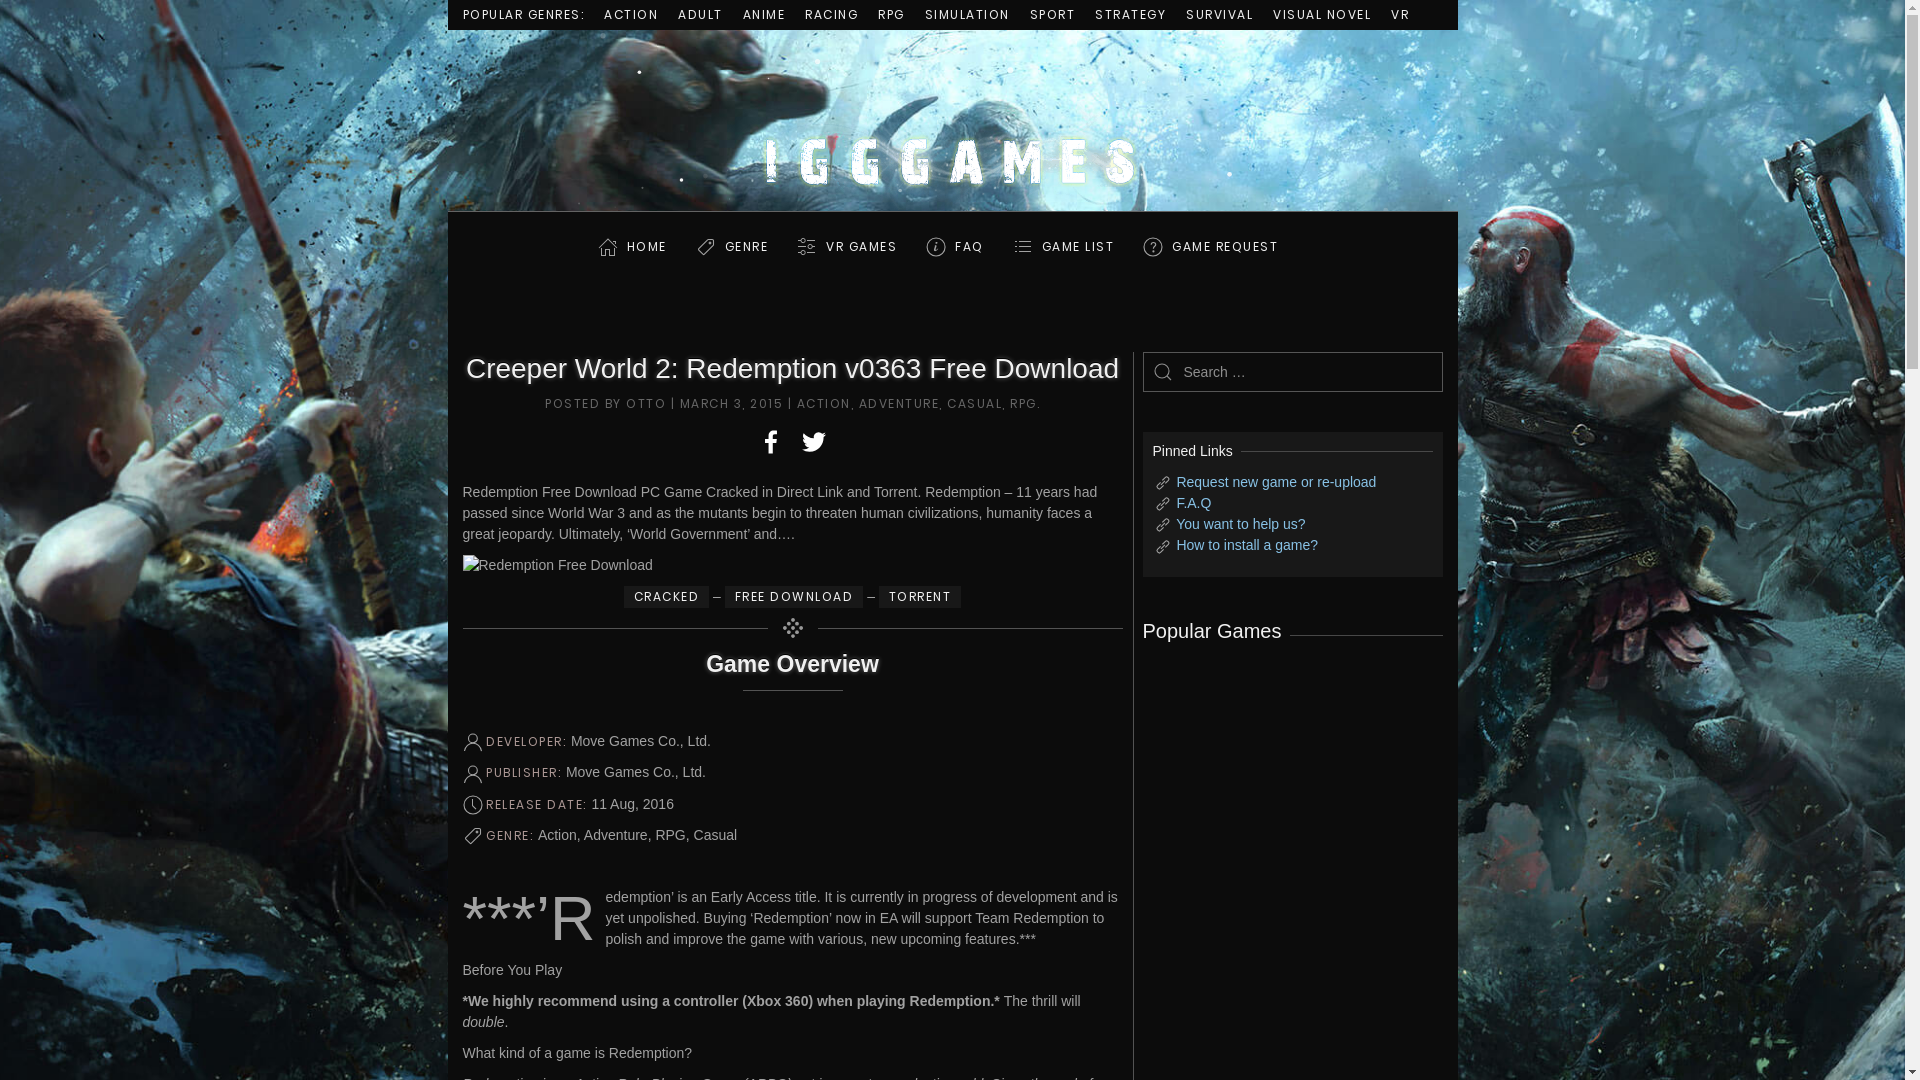  What do you see at coordinates (1078, 247) in the screenshot?
I see `GAME LIST` at bounding box center [1078, 247].